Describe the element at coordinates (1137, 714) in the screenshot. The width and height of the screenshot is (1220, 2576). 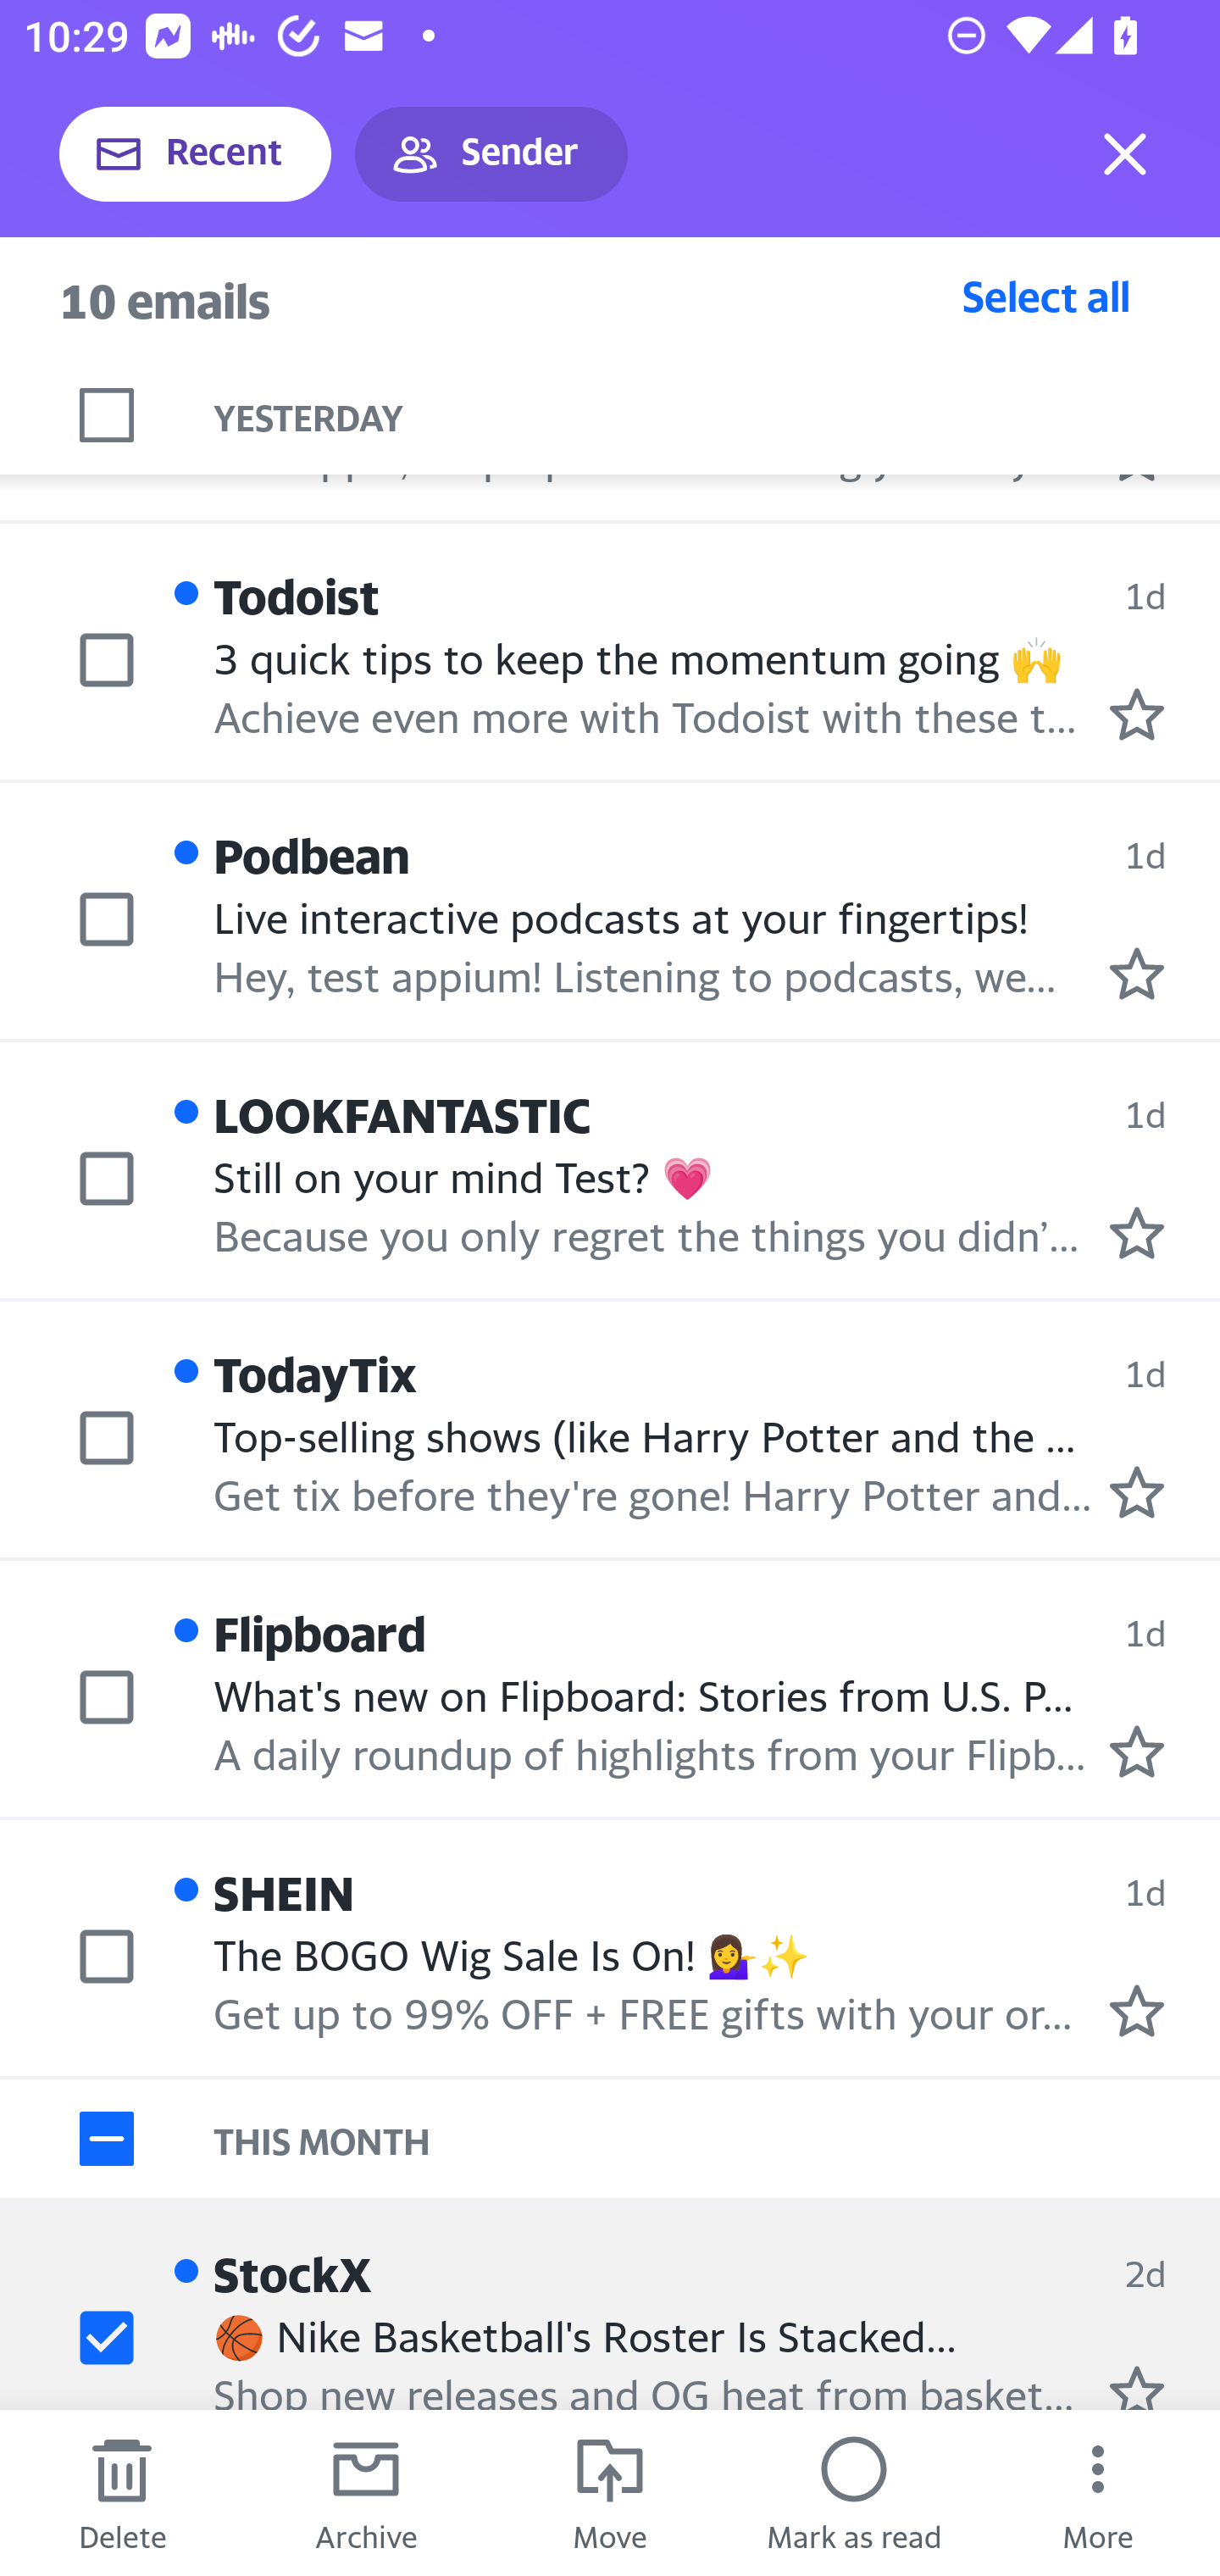
I see `Mark as starred.` at that location.